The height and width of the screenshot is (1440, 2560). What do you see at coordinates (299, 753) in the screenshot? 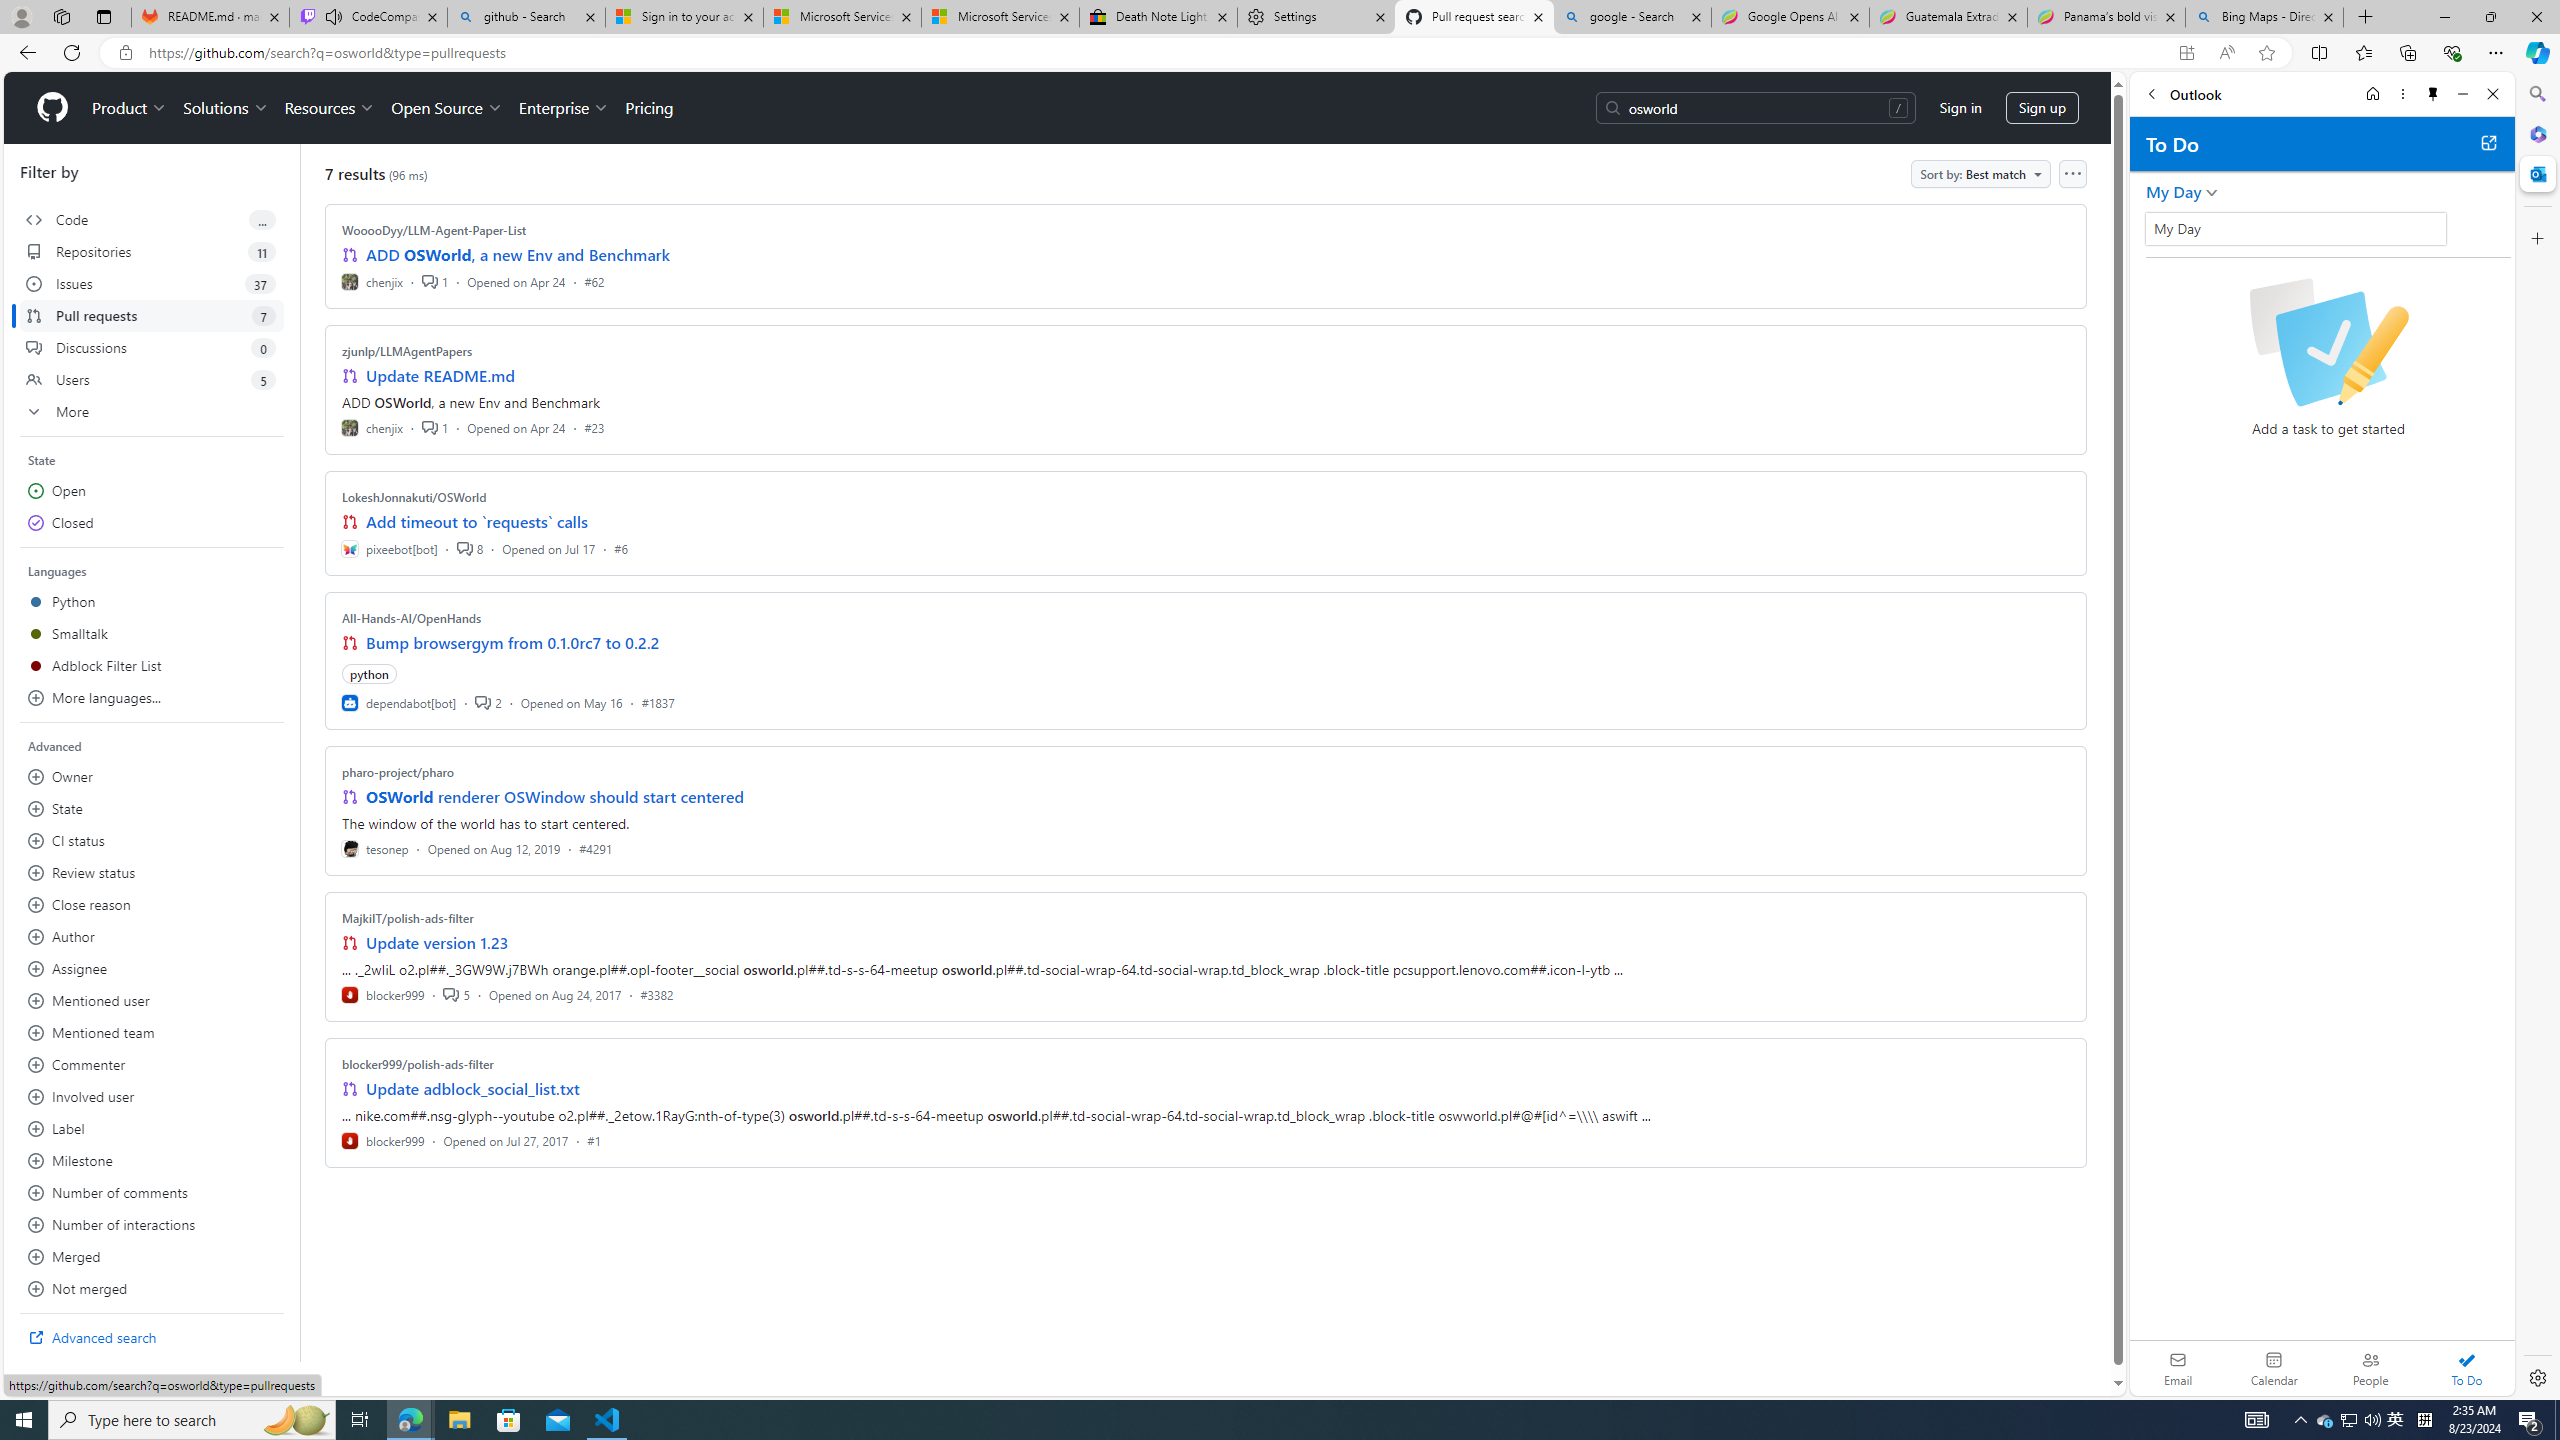
I see `Draggable pane splitter` at bounding box center [299, 753].